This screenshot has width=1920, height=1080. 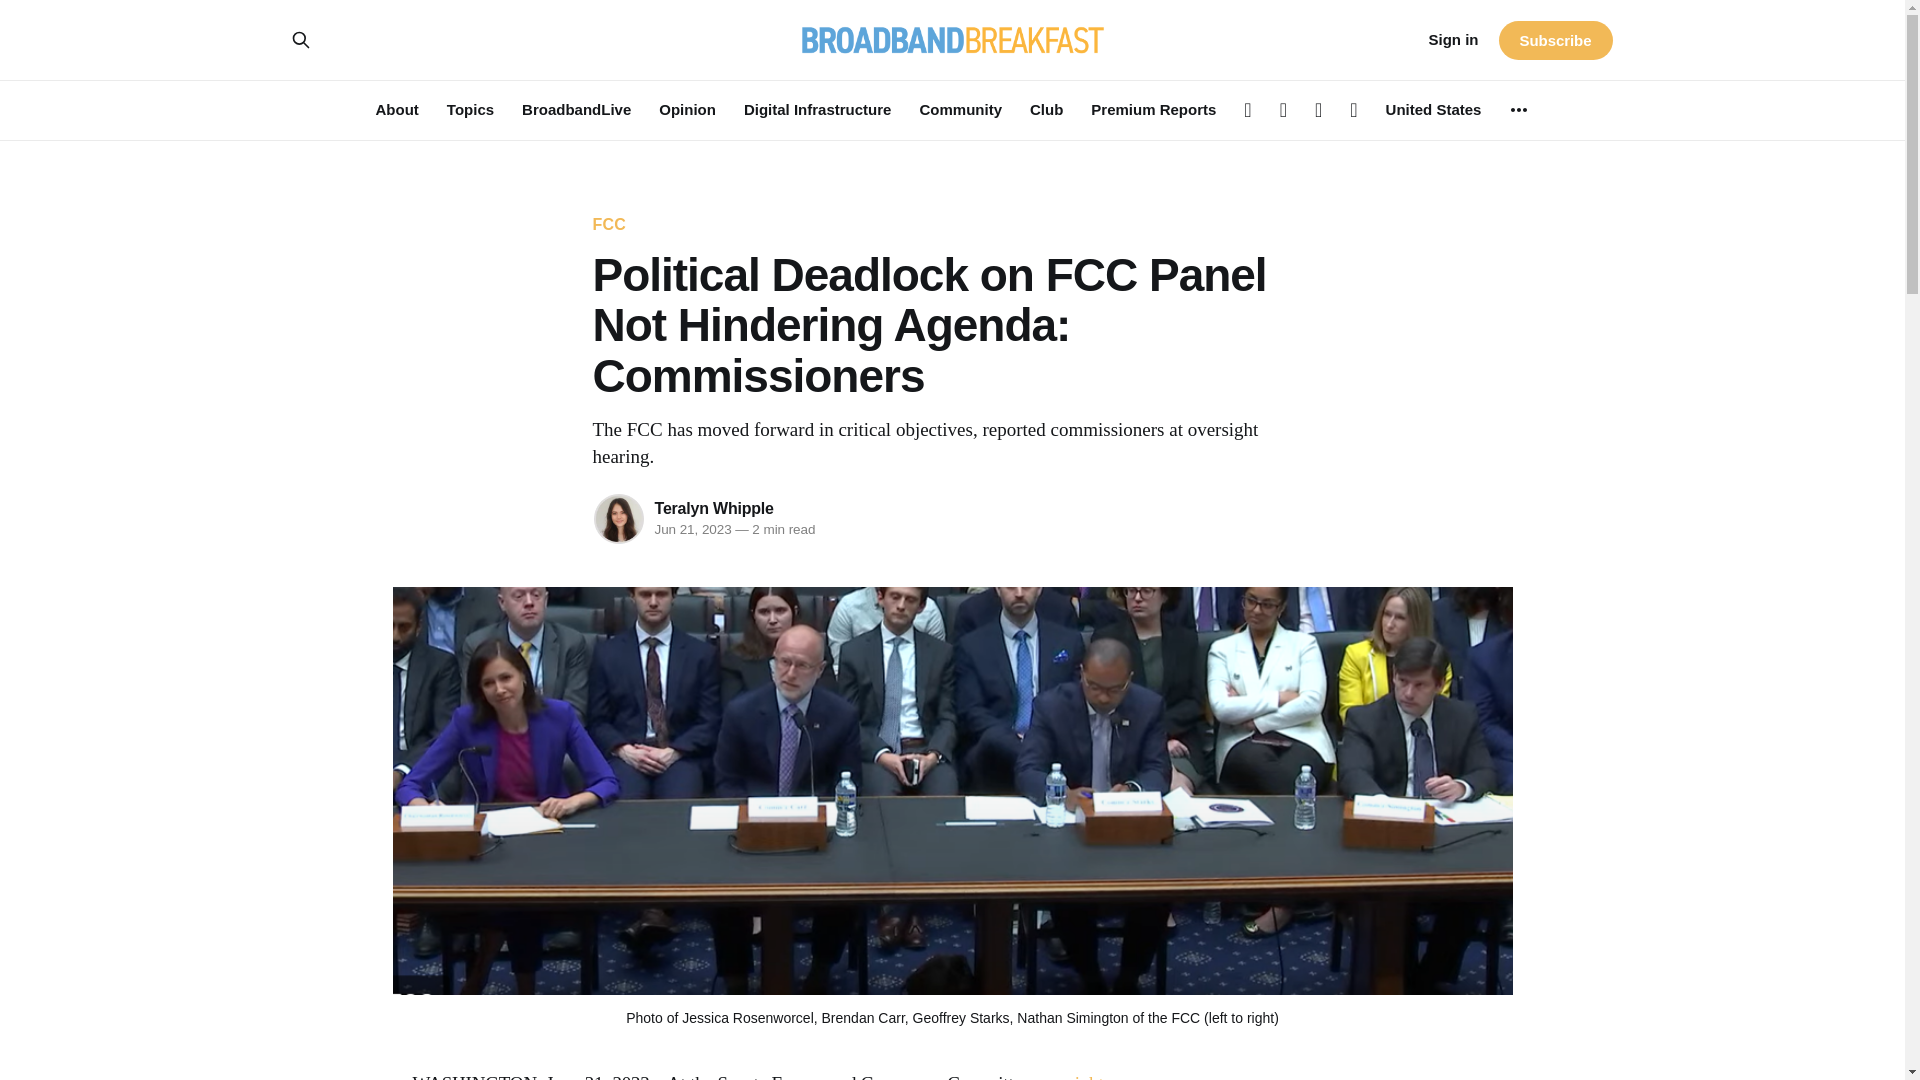 What do you see at coordinates (576, 109) in the screenshot?
I see `BroadbandLive` at bounding box center [576, 109].